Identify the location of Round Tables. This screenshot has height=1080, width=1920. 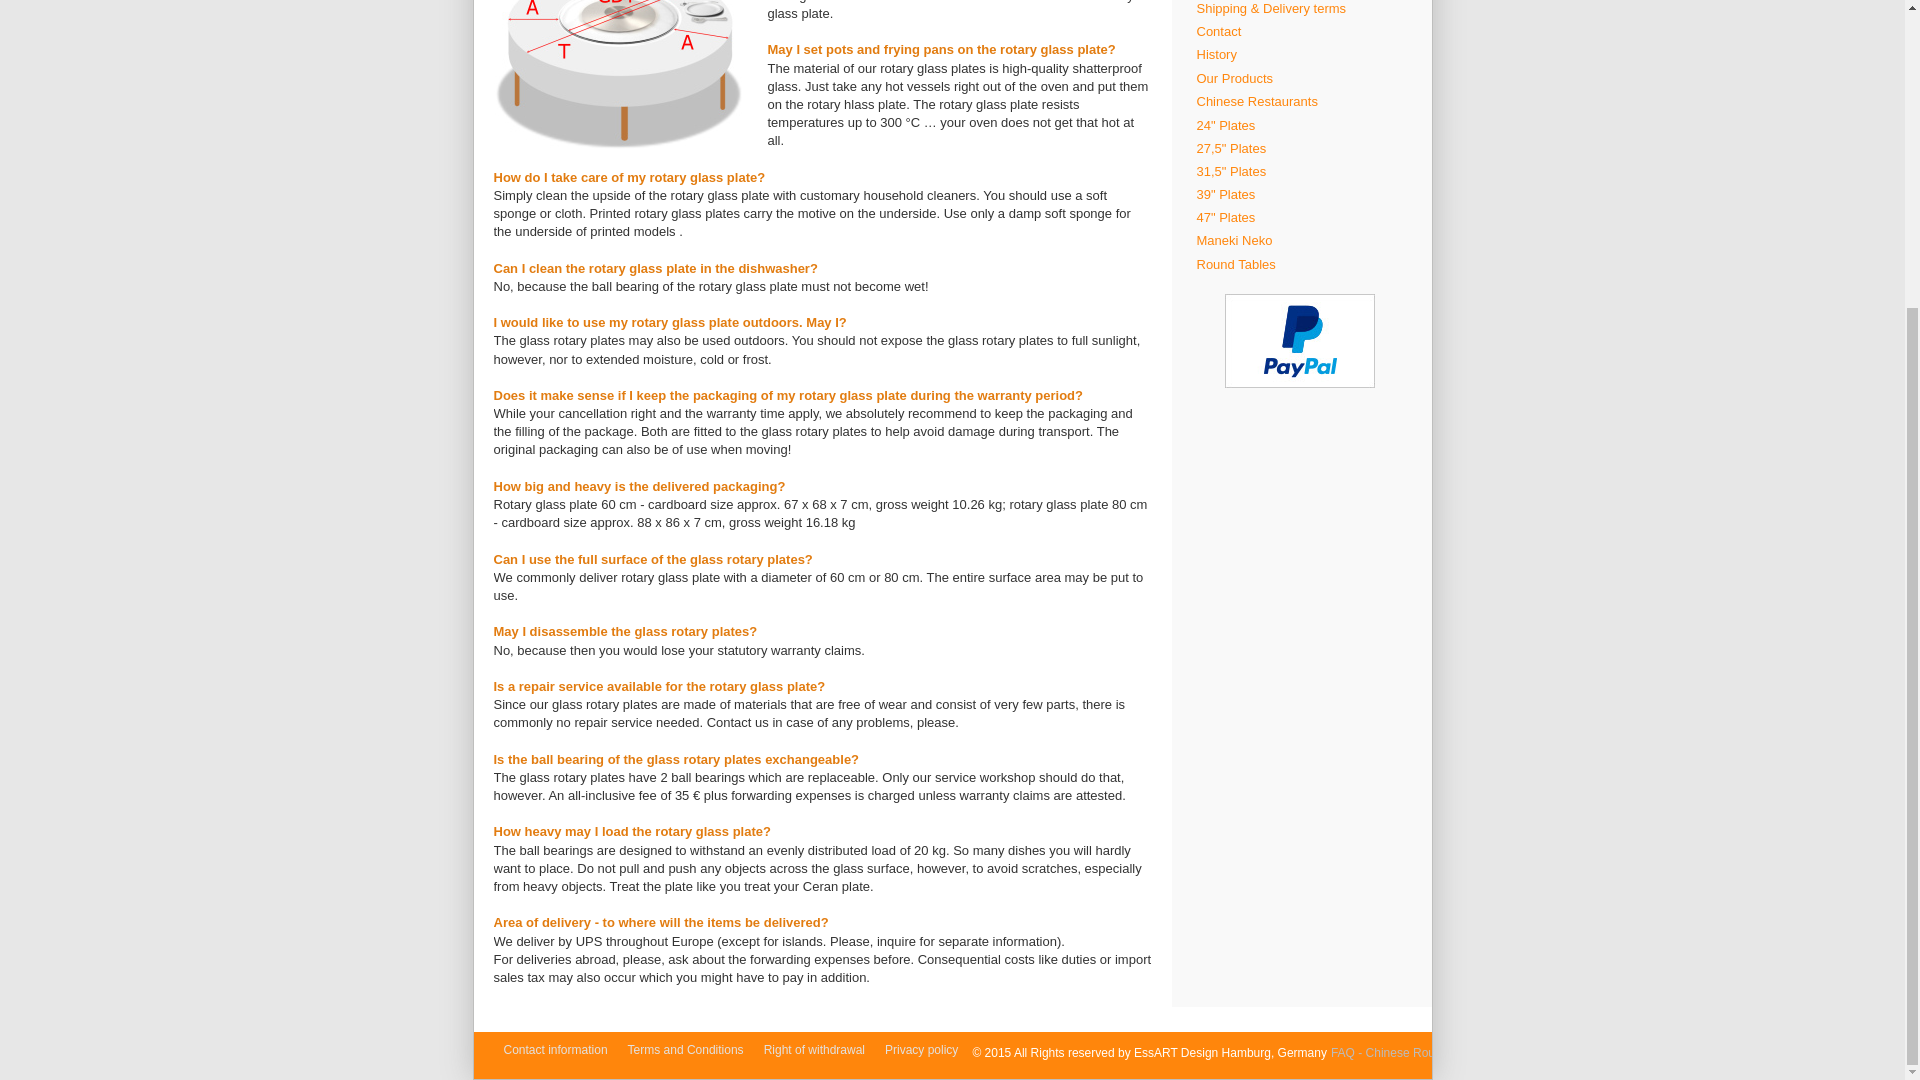
(1300, 264).